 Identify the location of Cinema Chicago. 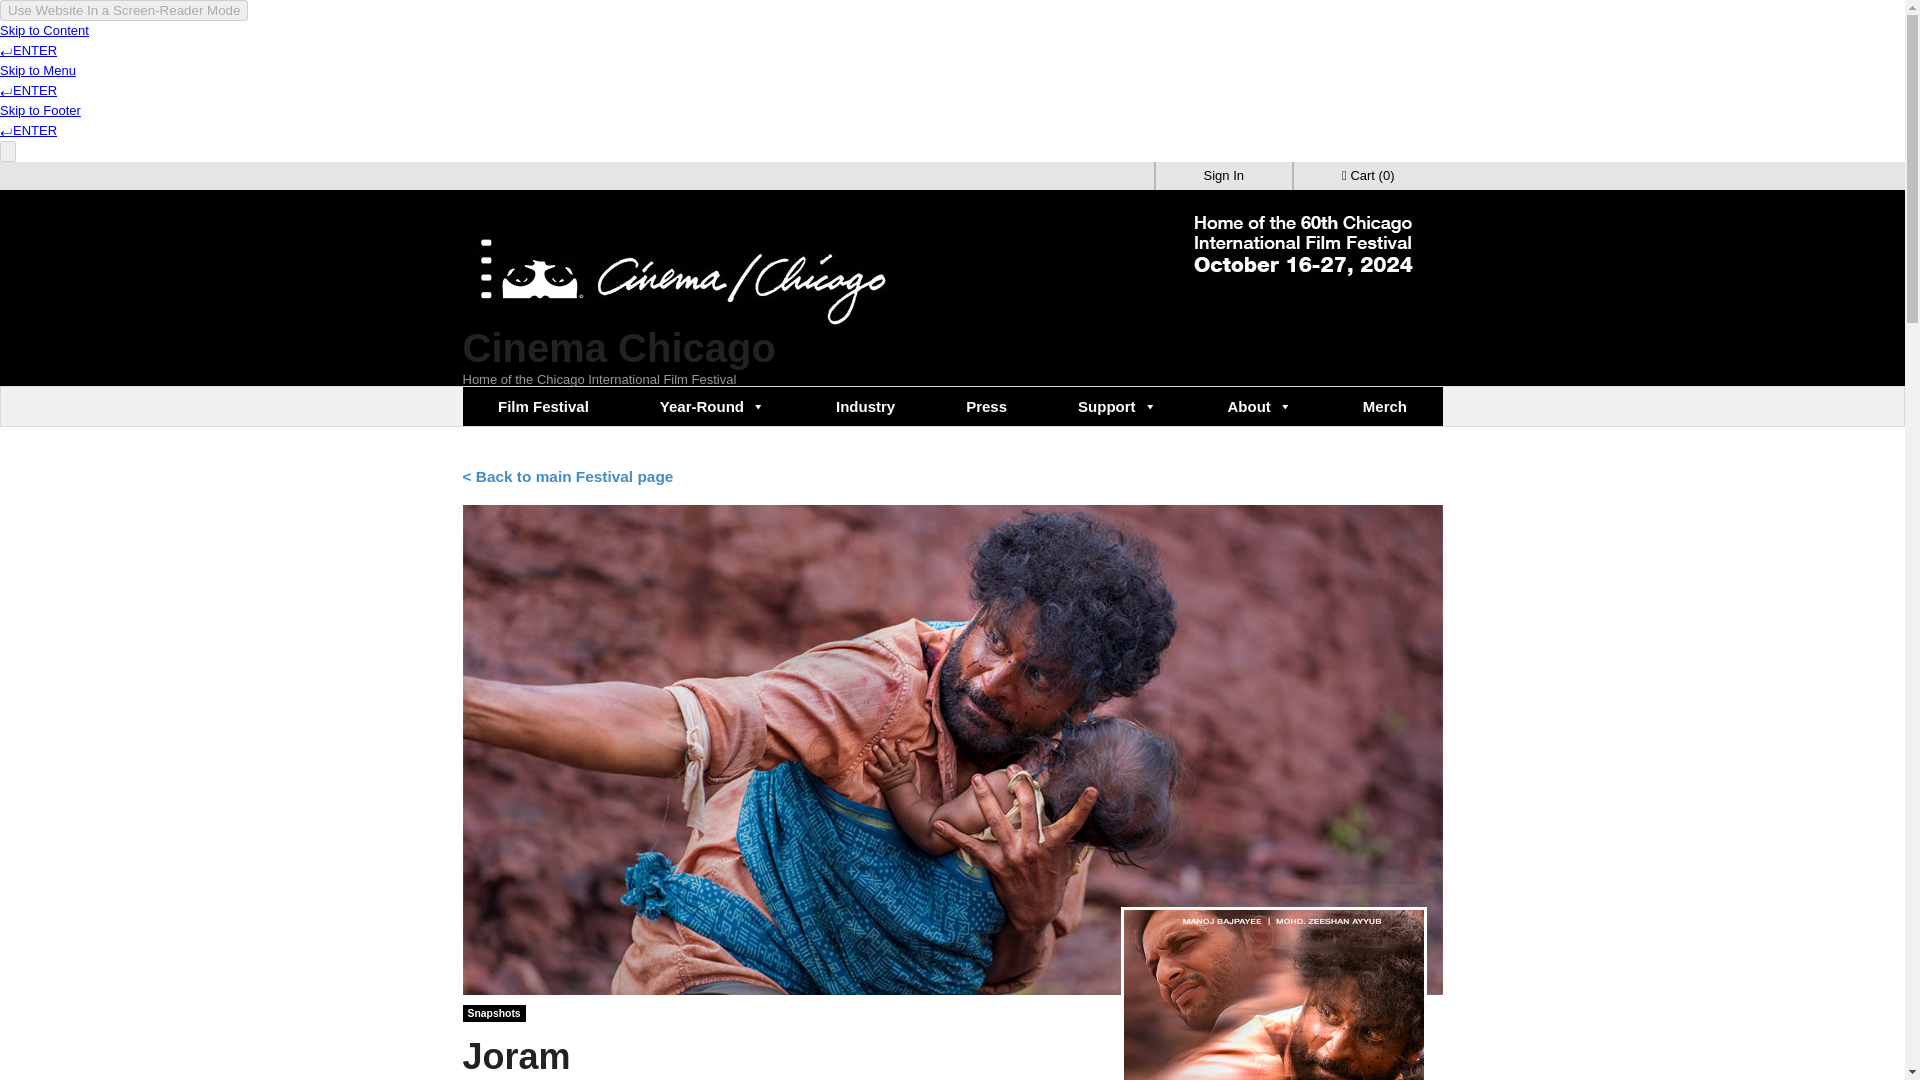
(618, 348).